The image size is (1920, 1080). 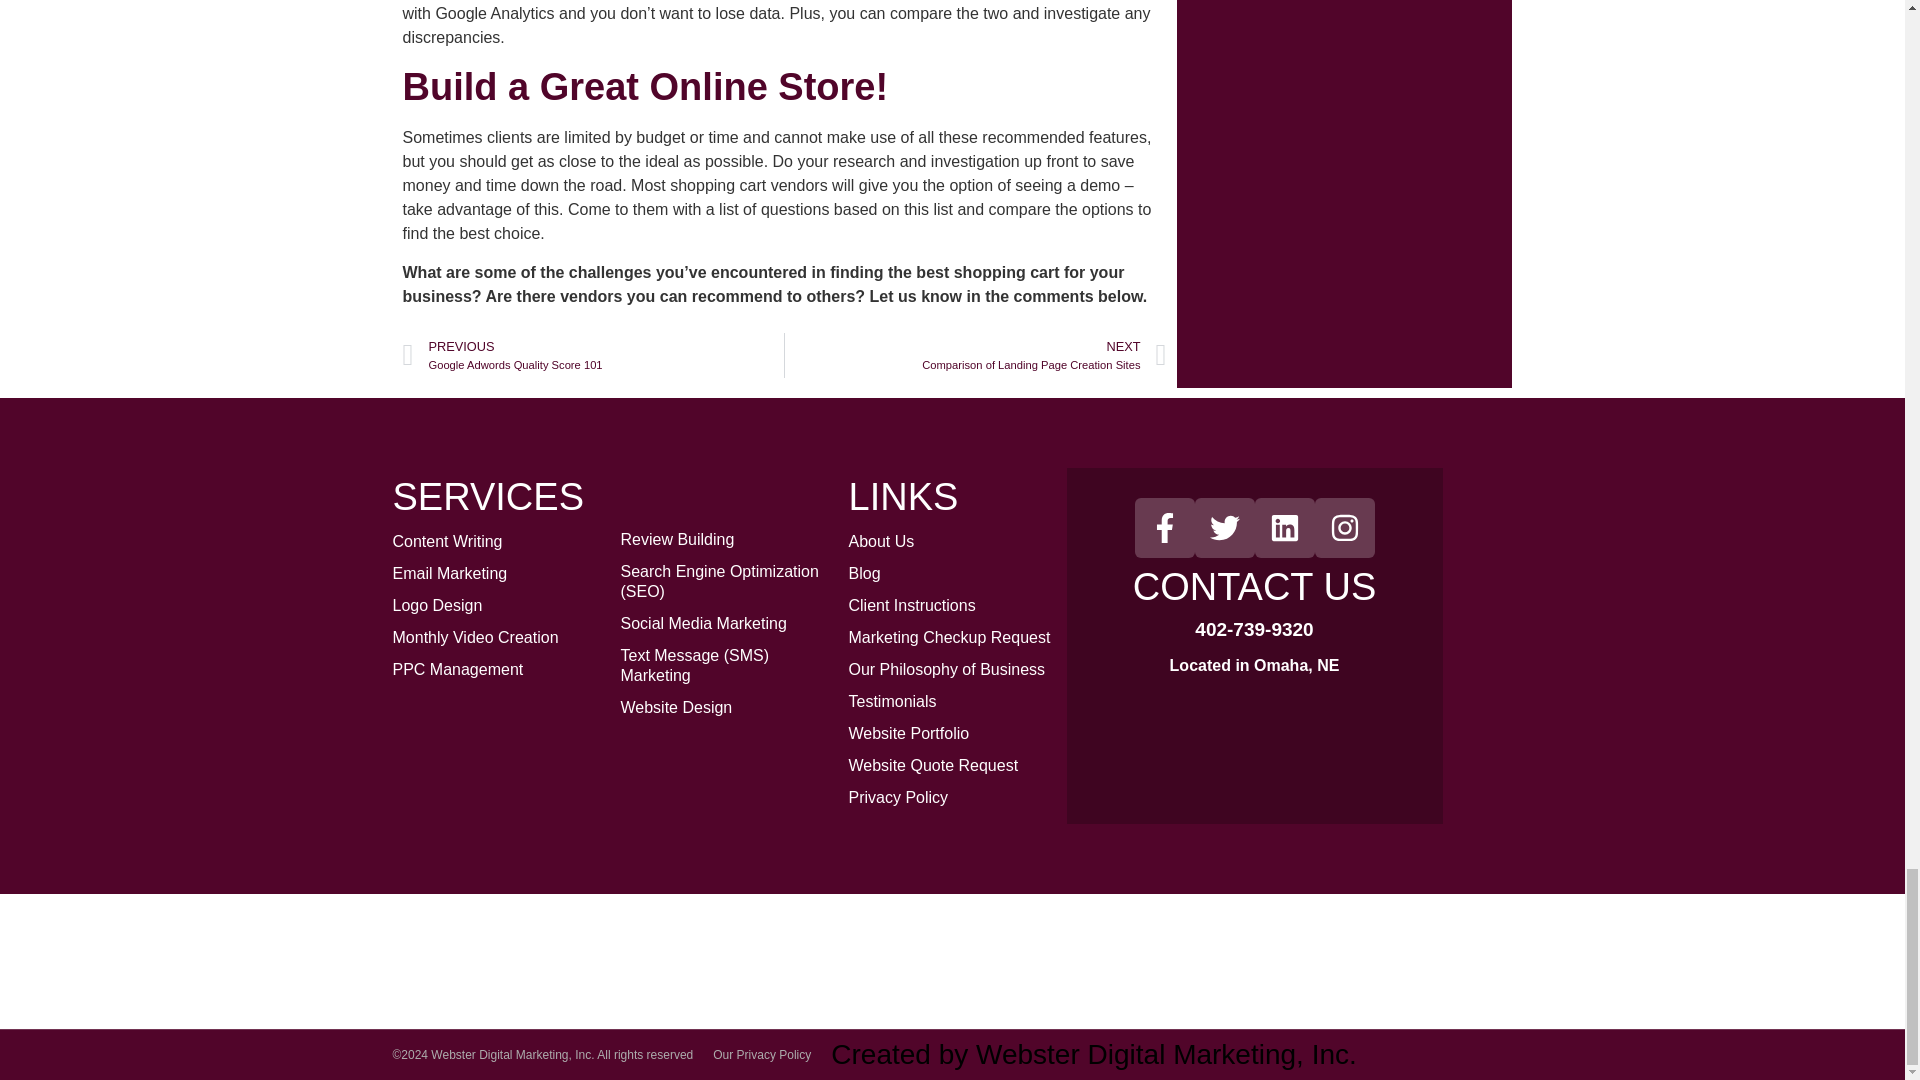 I want to click on BNI-proud-member-100w, so click(x=617, y=948).